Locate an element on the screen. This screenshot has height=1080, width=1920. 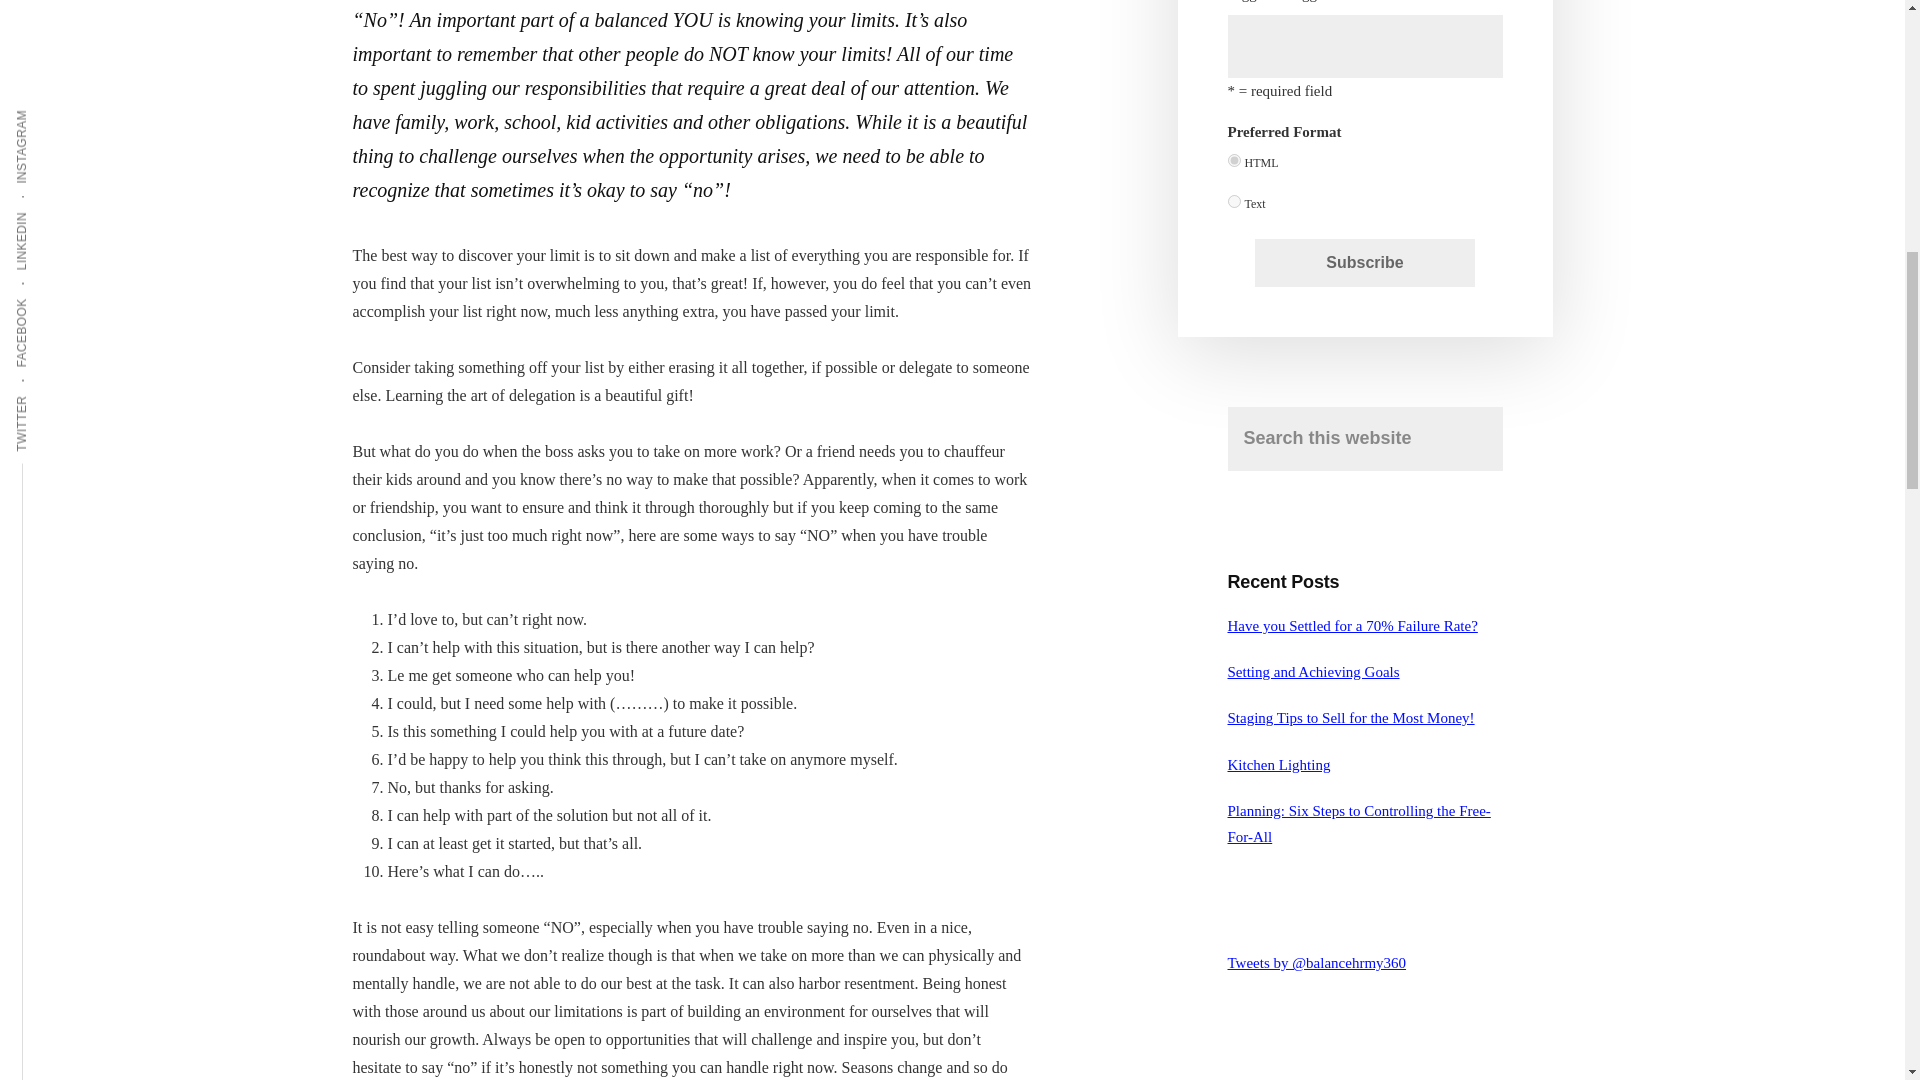
Subscribe is located at coordinates (1364, 262).